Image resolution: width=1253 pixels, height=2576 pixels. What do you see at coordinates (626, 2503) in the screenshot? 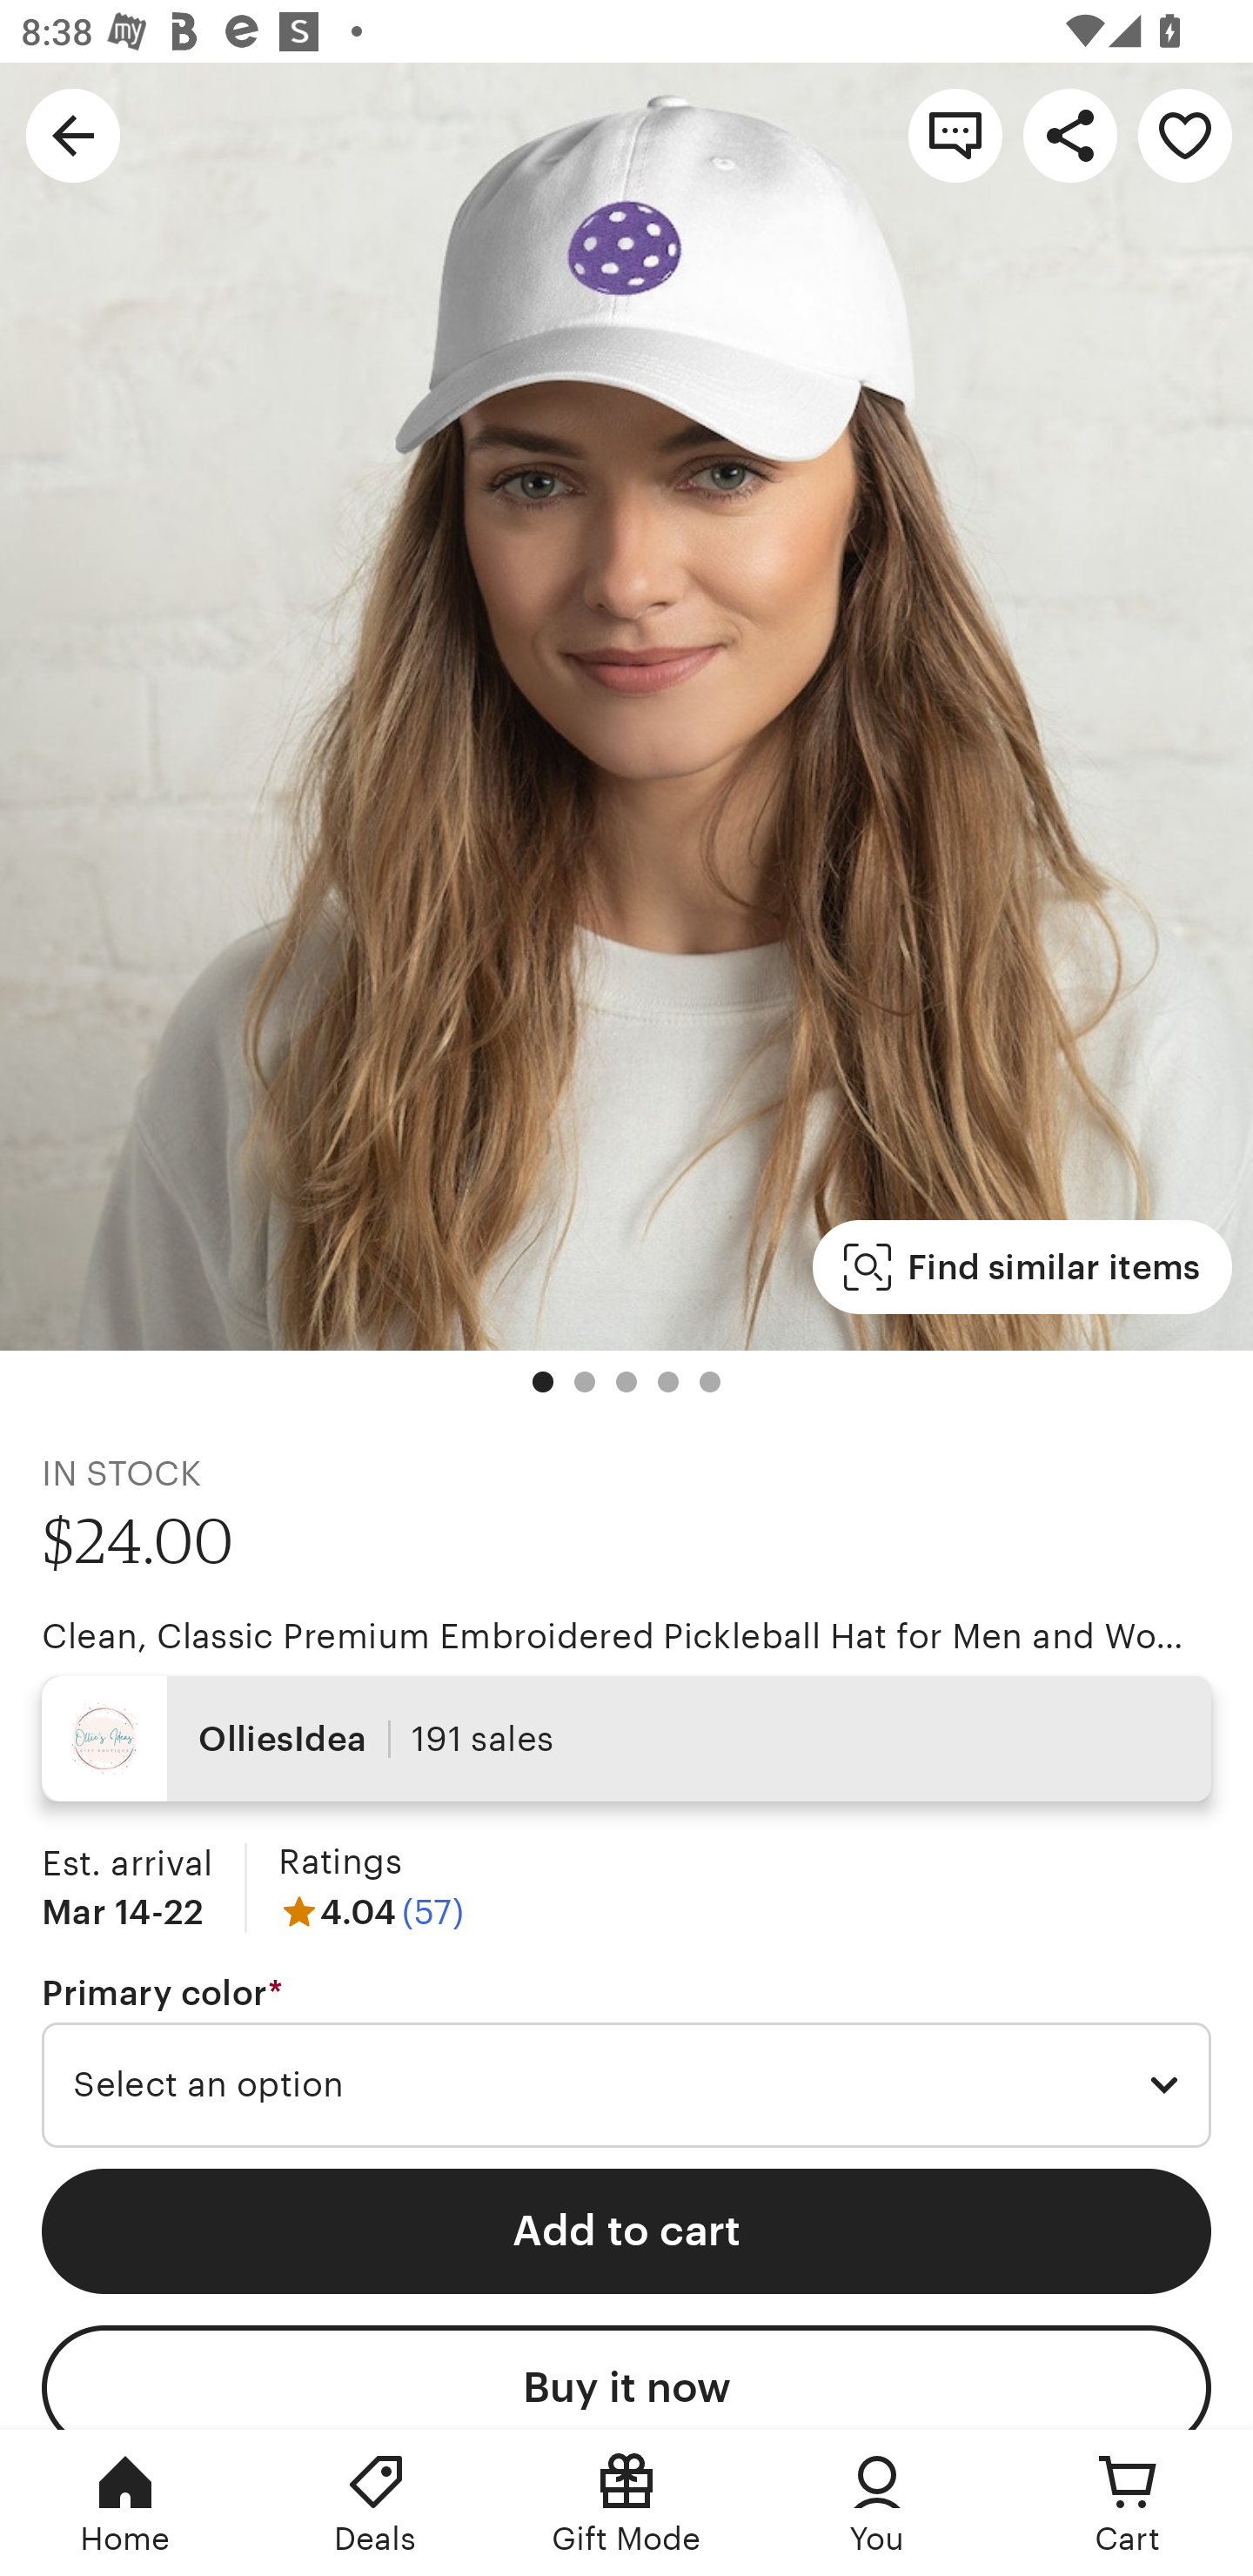
I see `Gift Mode` at bounding box center [626, 2503].